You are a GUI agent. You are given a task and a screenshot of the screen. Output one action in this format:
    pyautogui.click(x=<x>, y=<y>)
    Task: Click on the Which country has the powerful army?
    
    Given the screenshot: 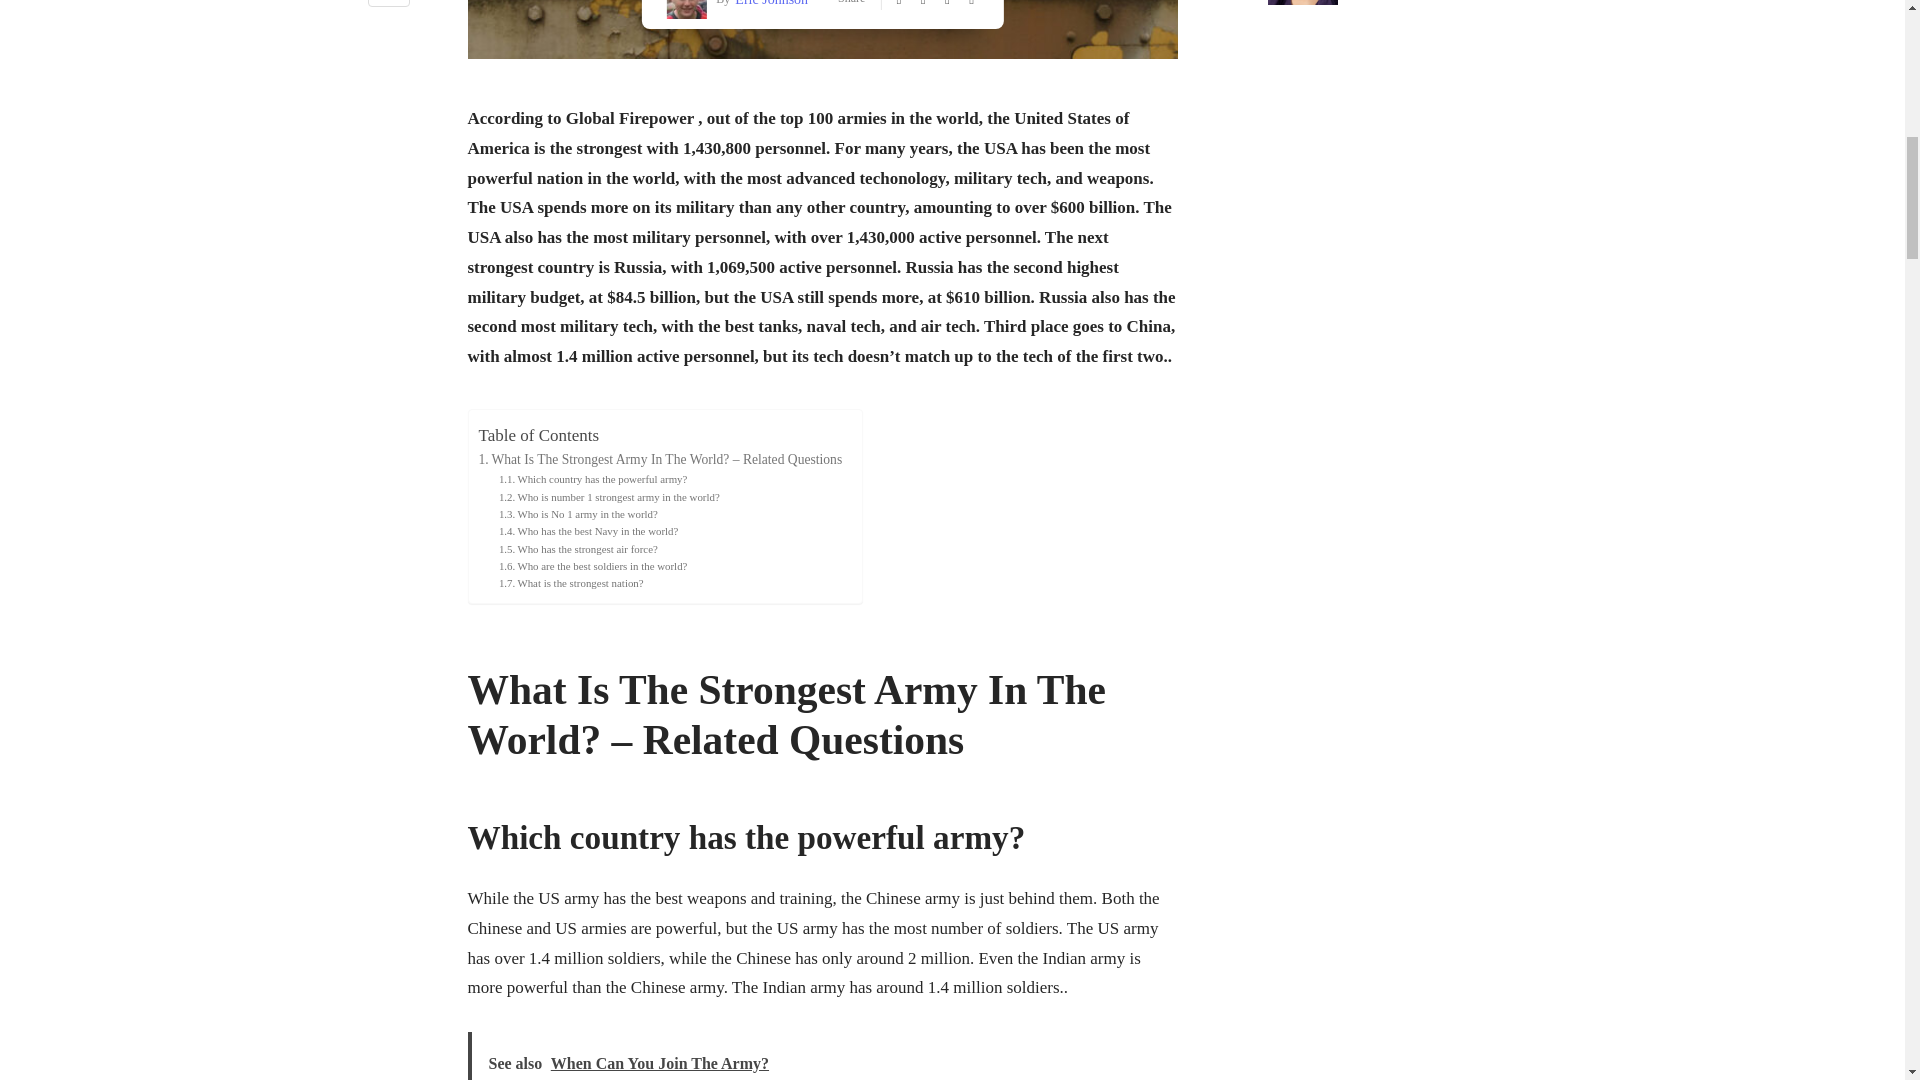 What is the action you would take?
    pyautogui.click(x=593, y=479)
    